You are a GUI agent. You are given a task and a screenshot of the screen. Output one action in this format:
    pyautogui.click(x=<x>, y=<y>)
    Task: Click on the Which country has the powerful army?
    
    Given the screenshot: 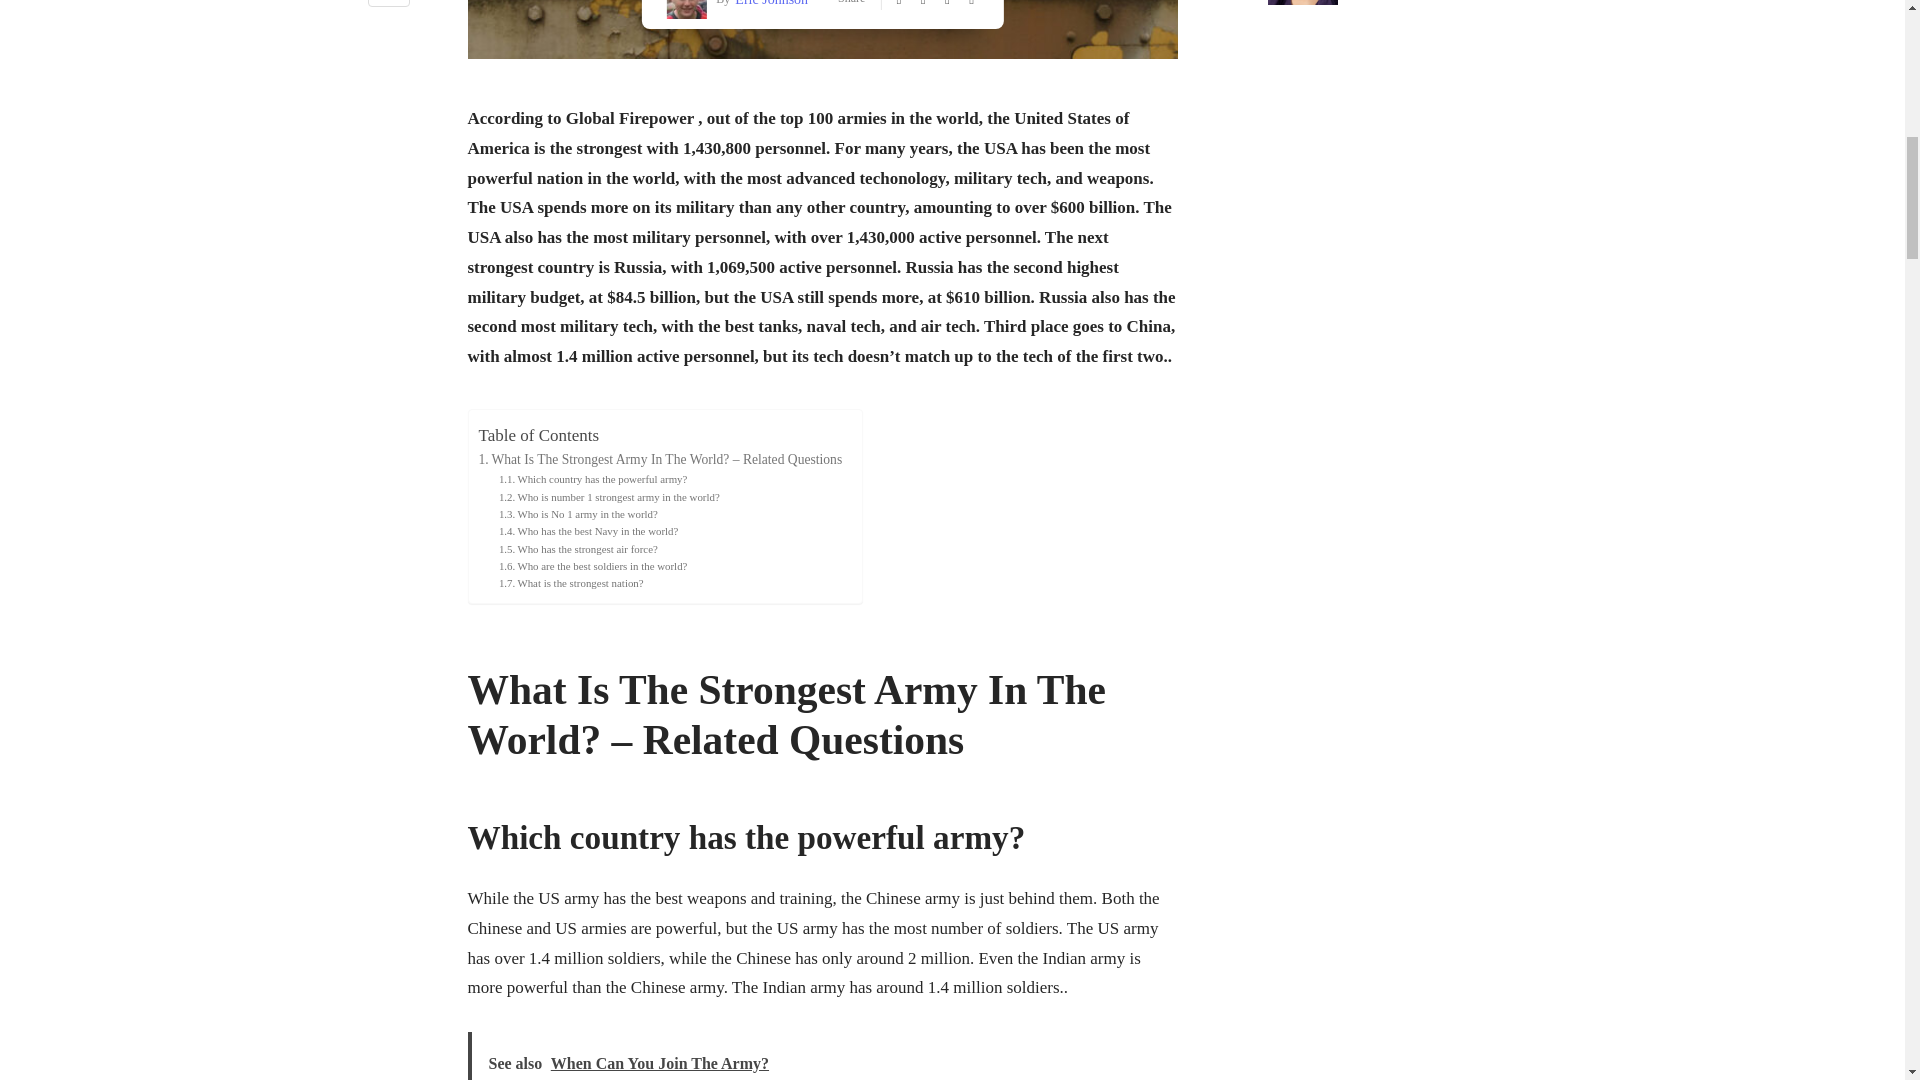 What is the action you would take?
    pyautogui.click(x=593, y=479)
    